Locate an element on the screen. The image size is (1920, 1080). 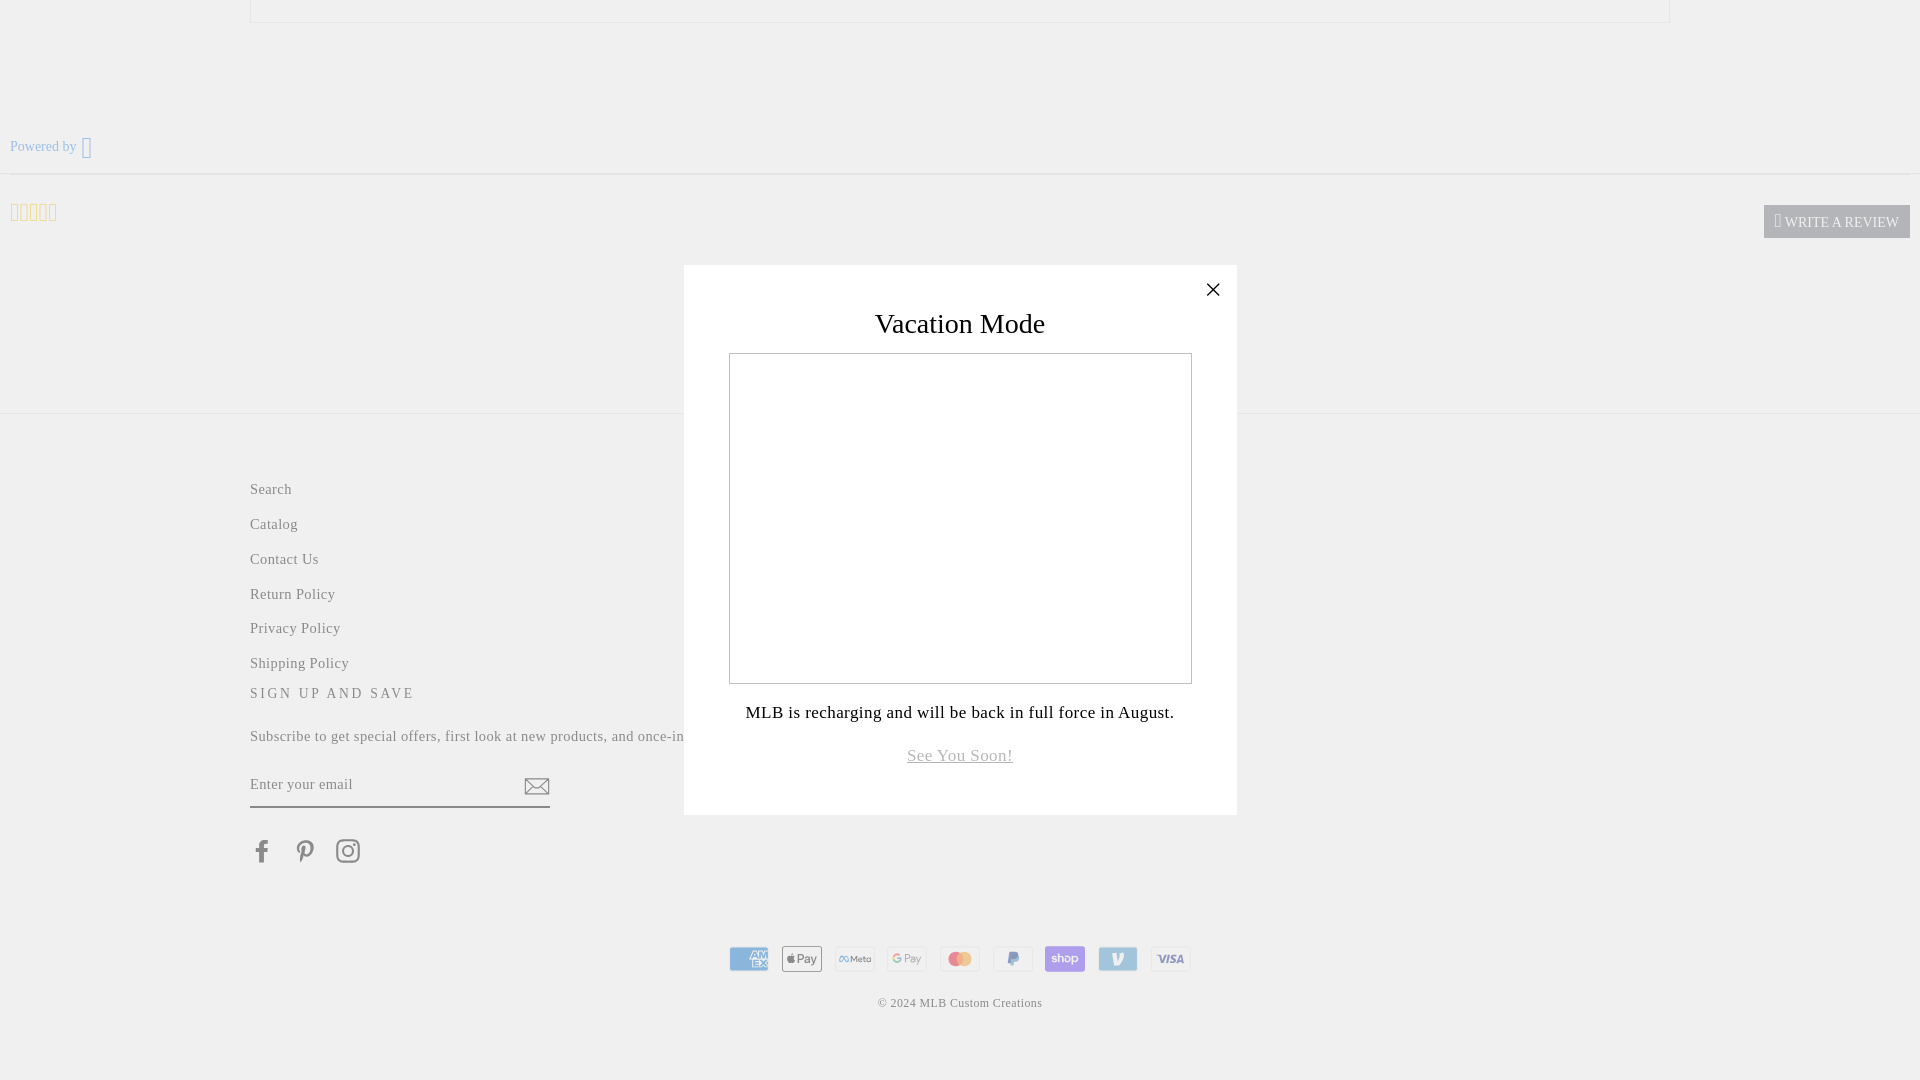
Meta Pay is located at coordinates (855, 958).